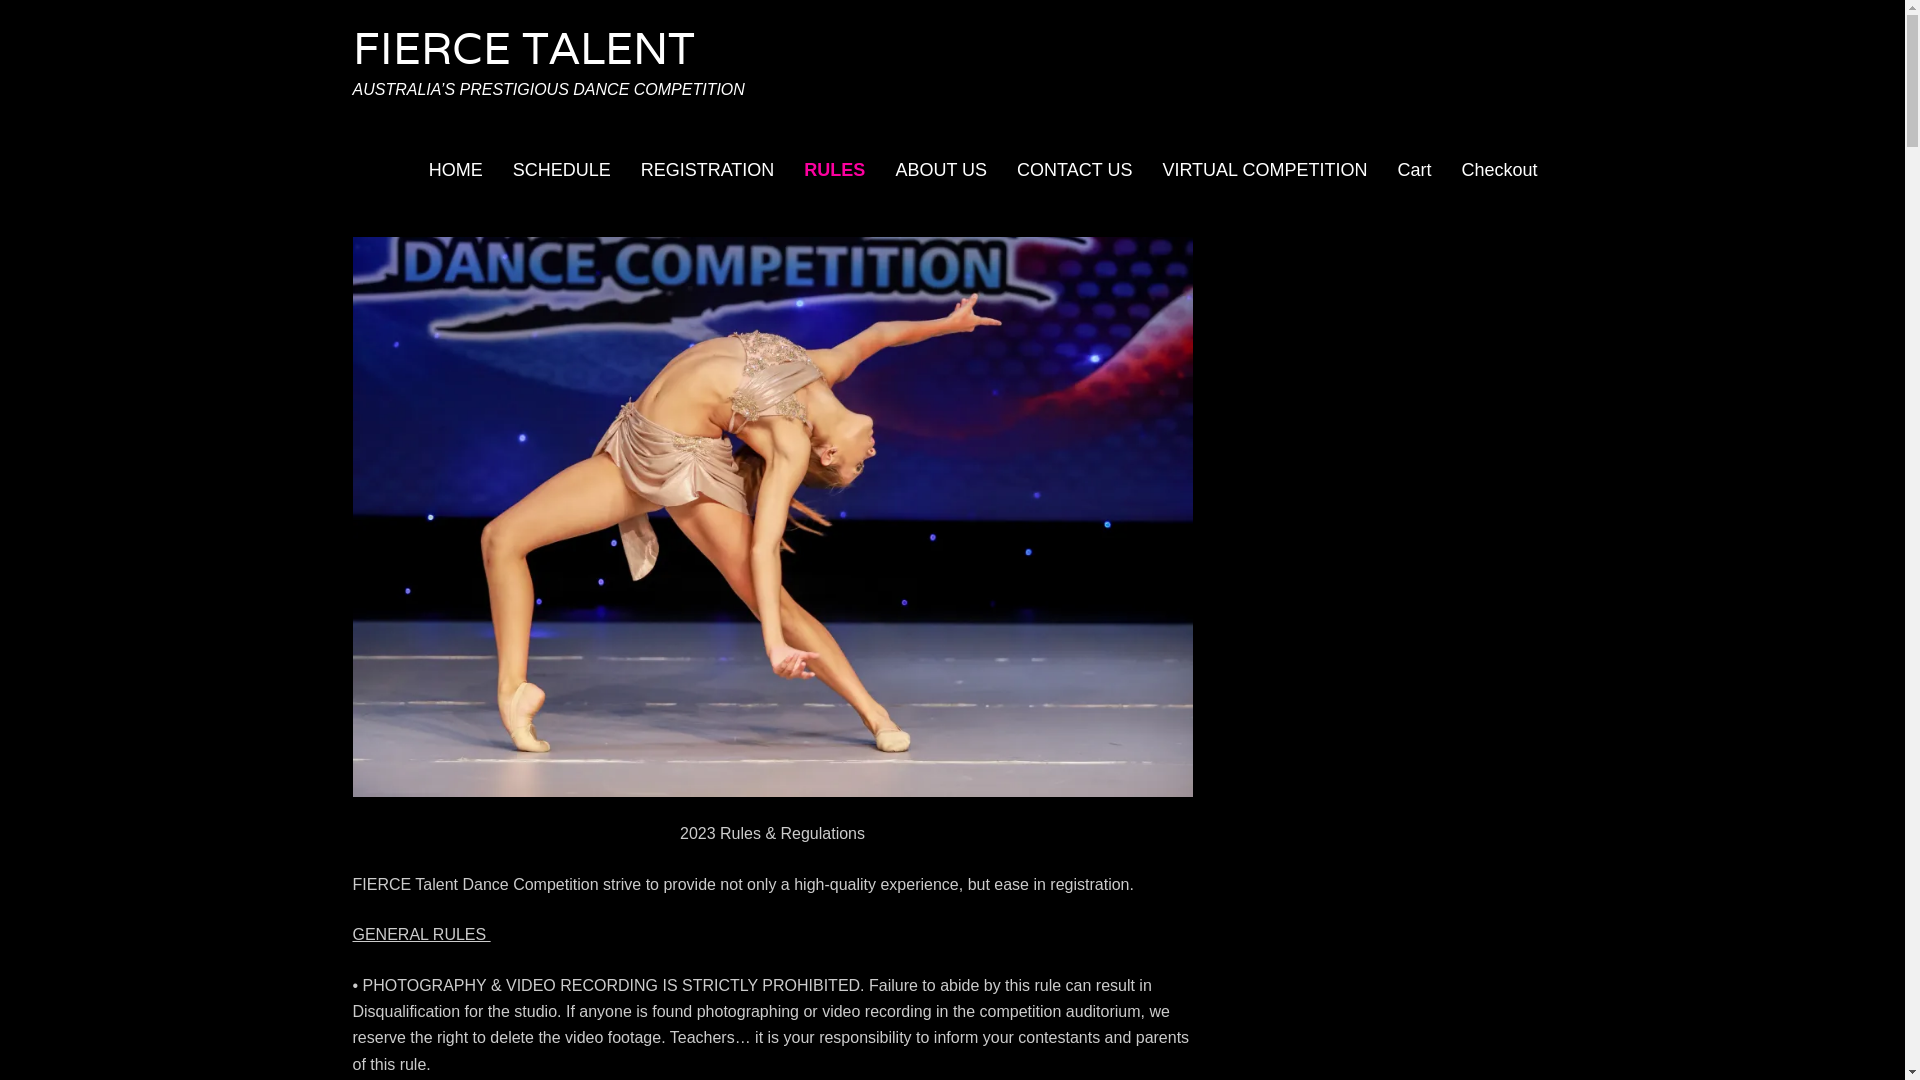 The image size is (1920, 1080). I want to click on Cart, so click(1414, 171).